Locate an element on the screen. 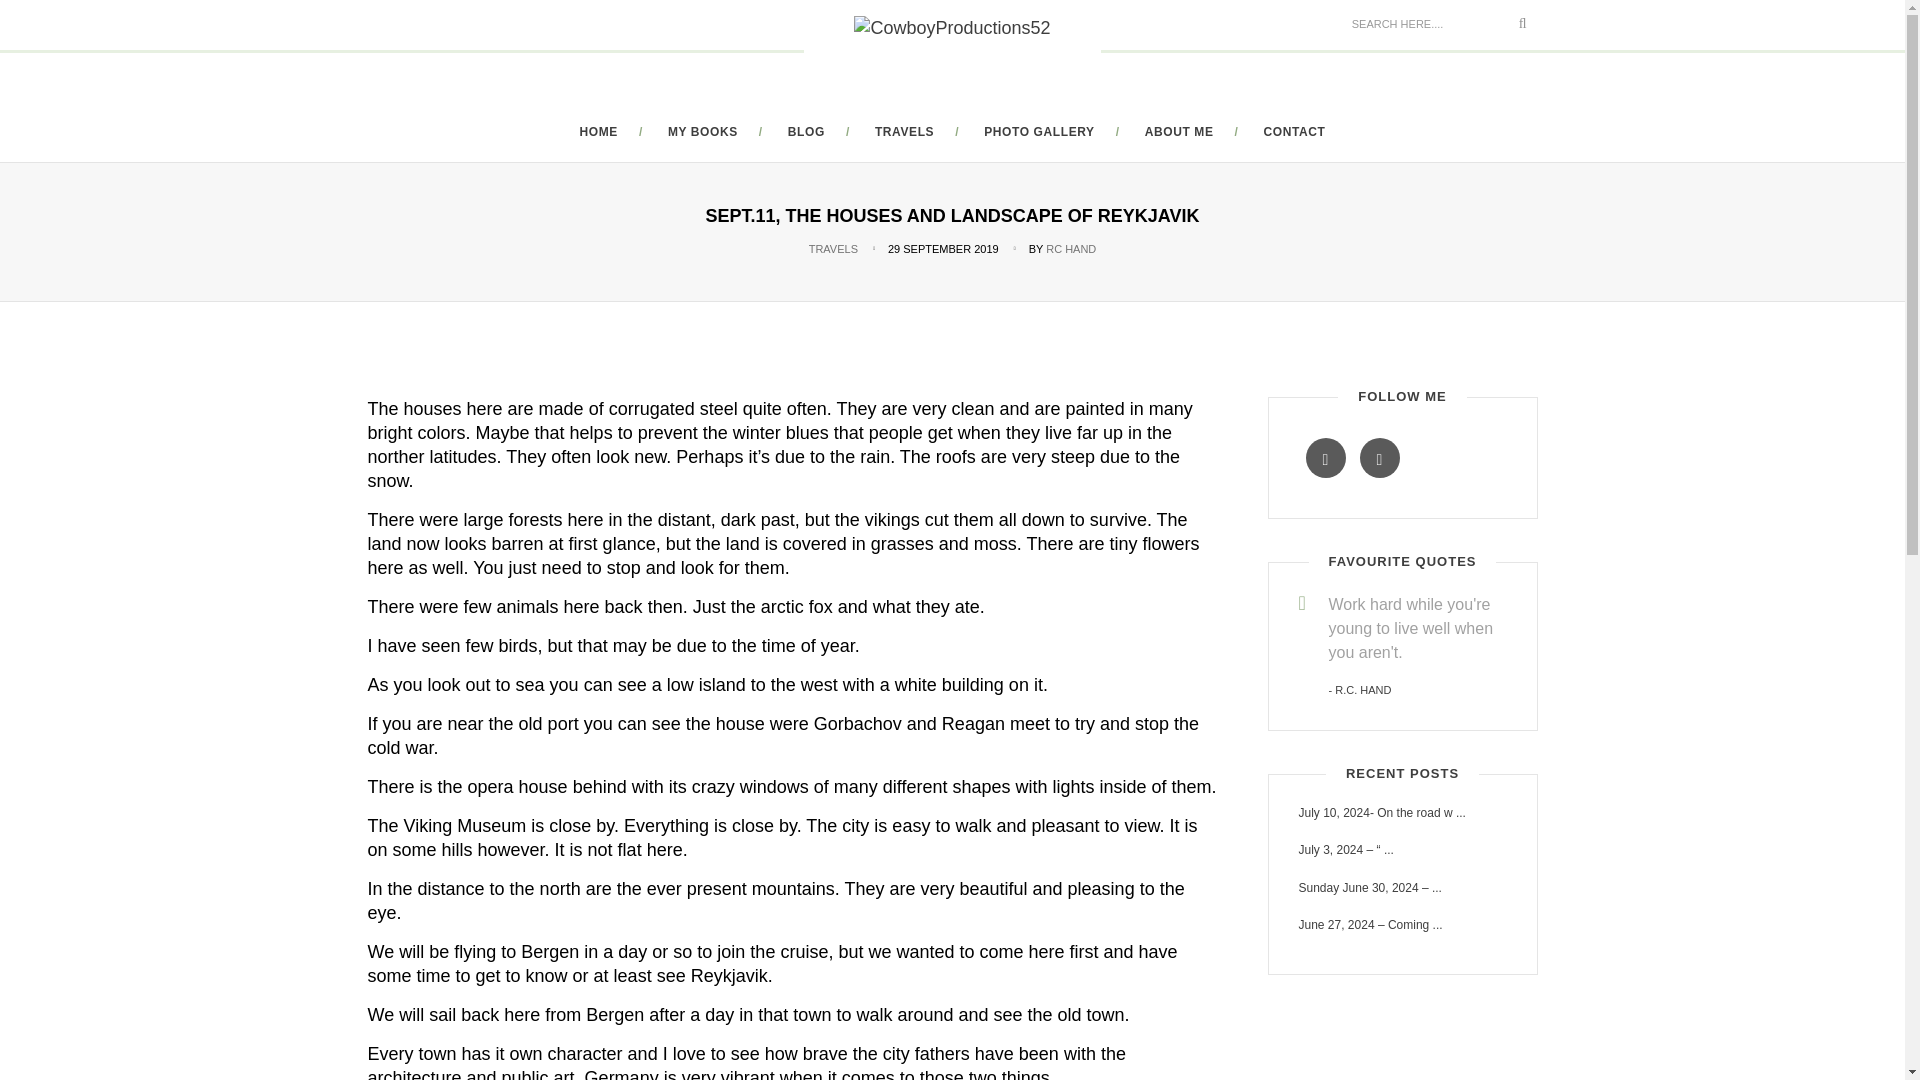  PHOTO GALLERY is located at coordinates (1038, 132).